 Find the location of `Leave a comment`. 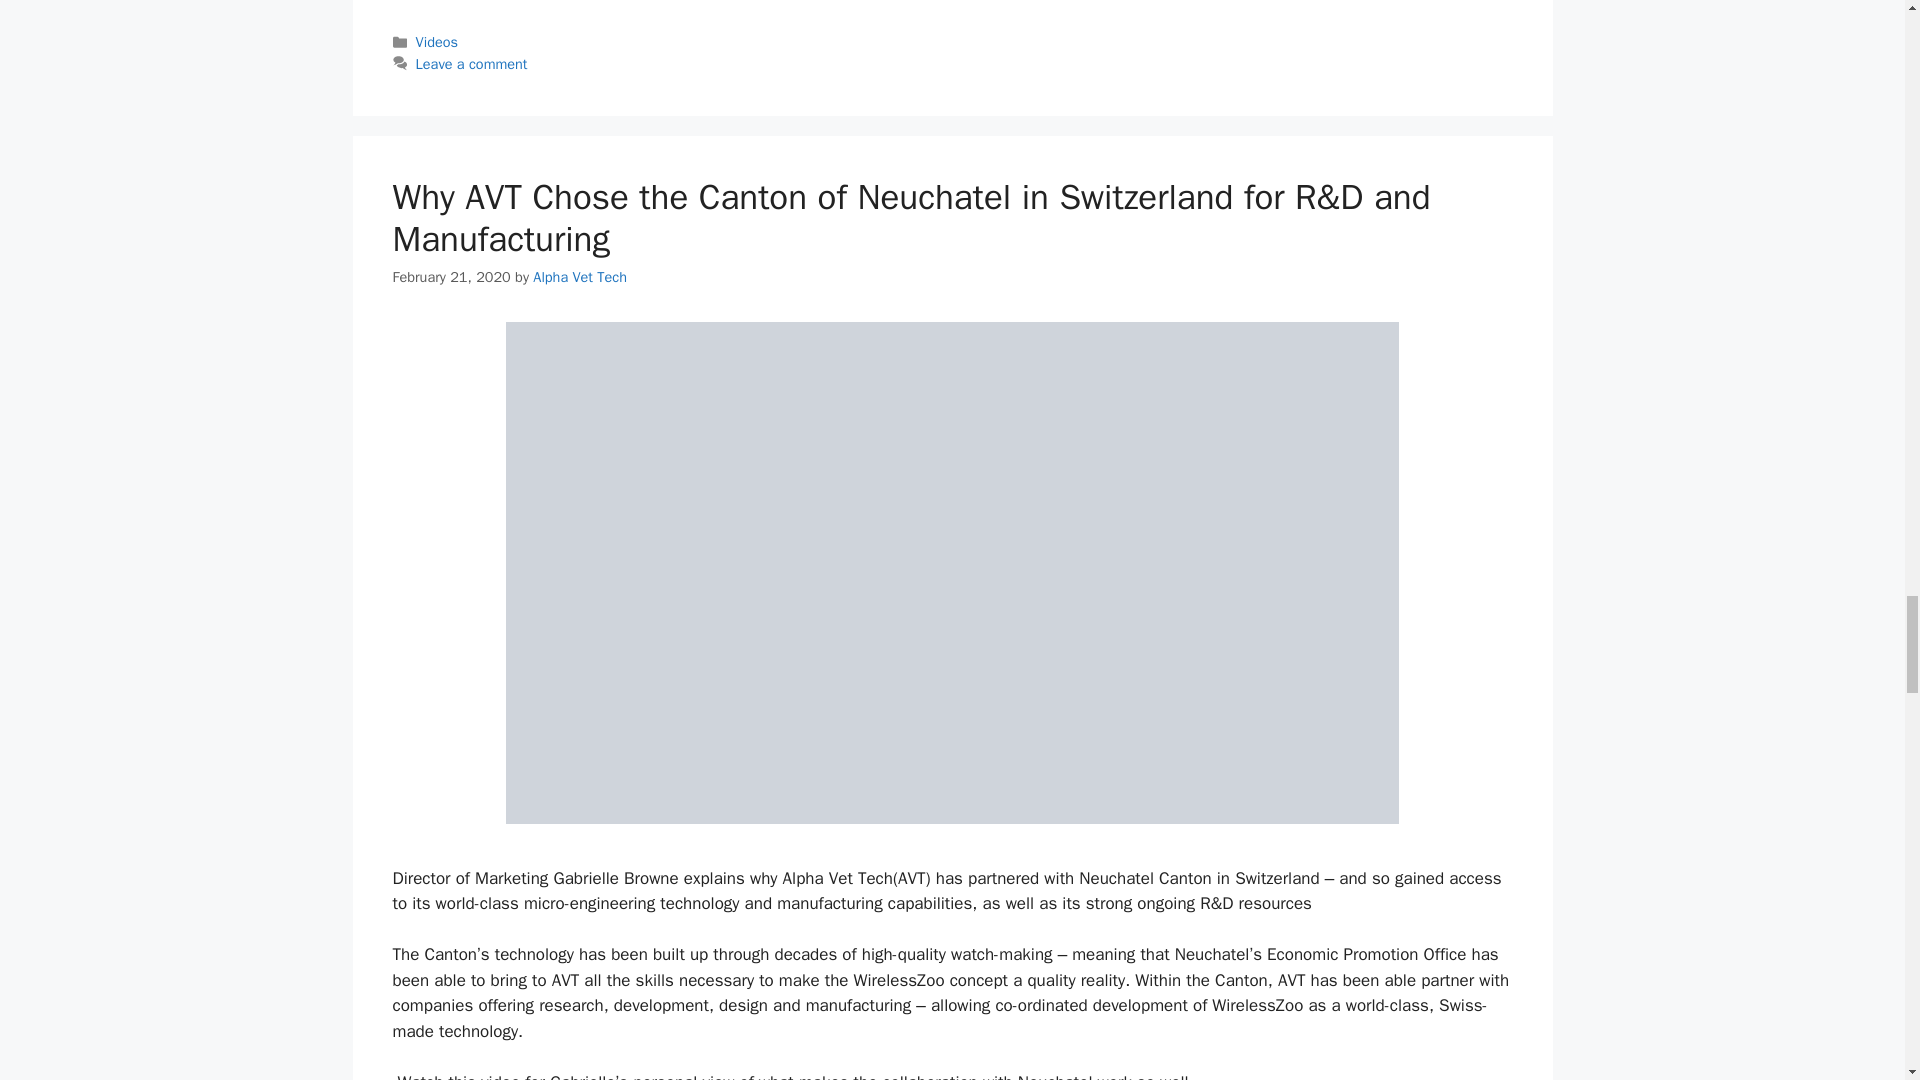

Leave a comment is located at coordinates (472, 64).